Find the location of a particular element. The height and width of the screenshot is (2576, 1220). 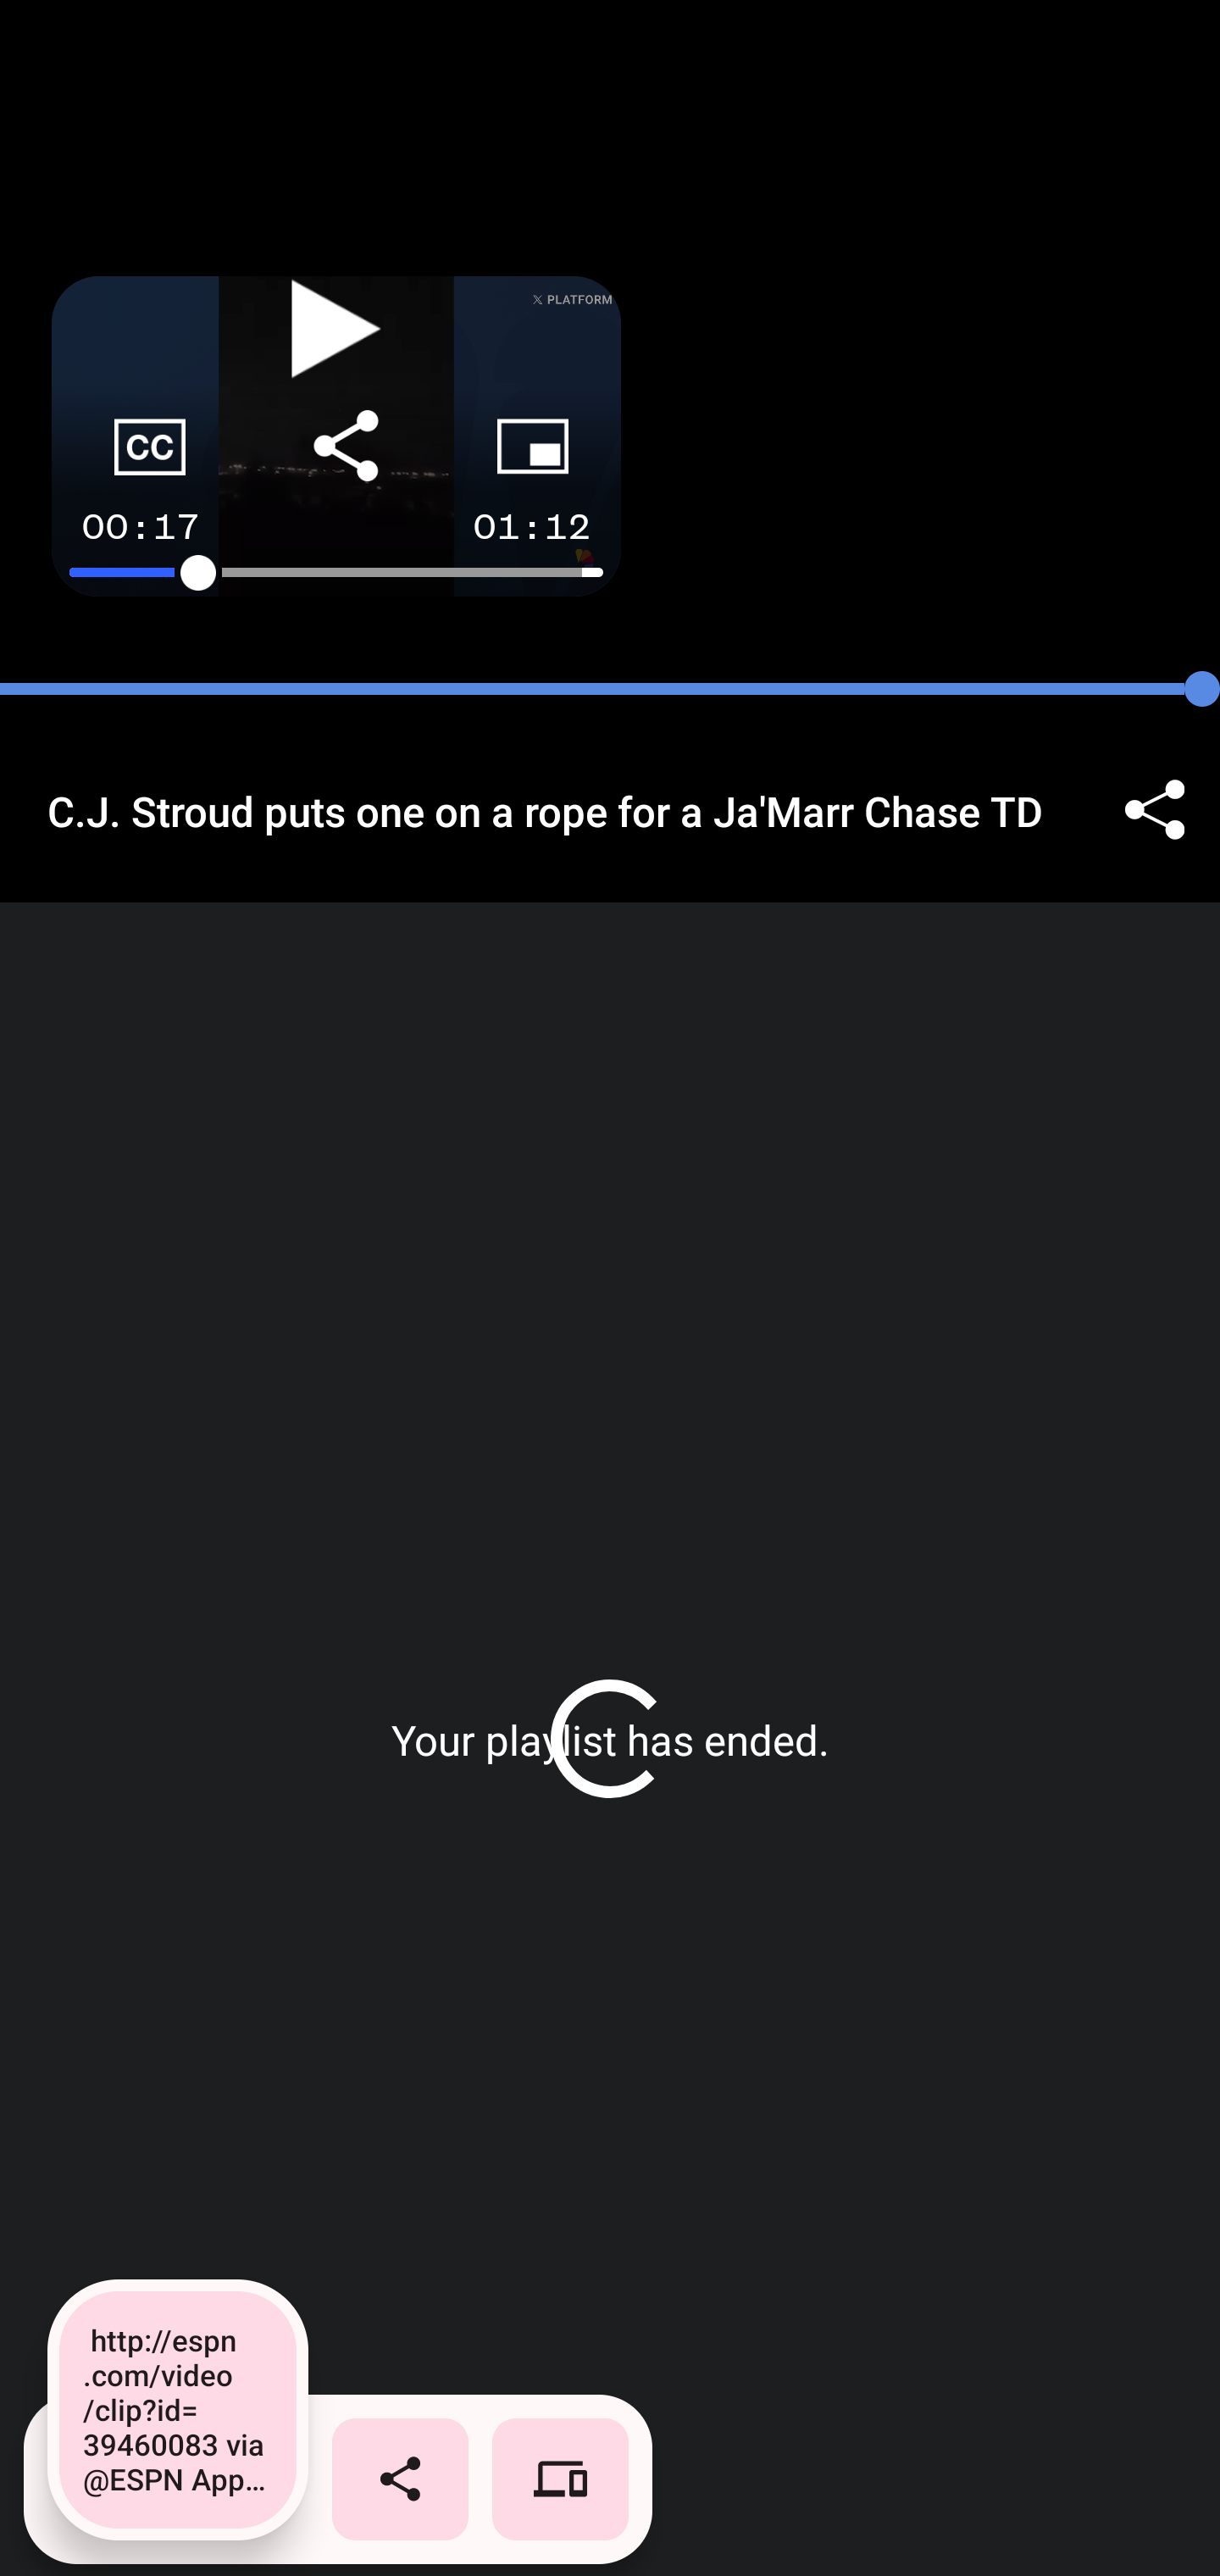

Share © is located at coordinates (1154, 810).